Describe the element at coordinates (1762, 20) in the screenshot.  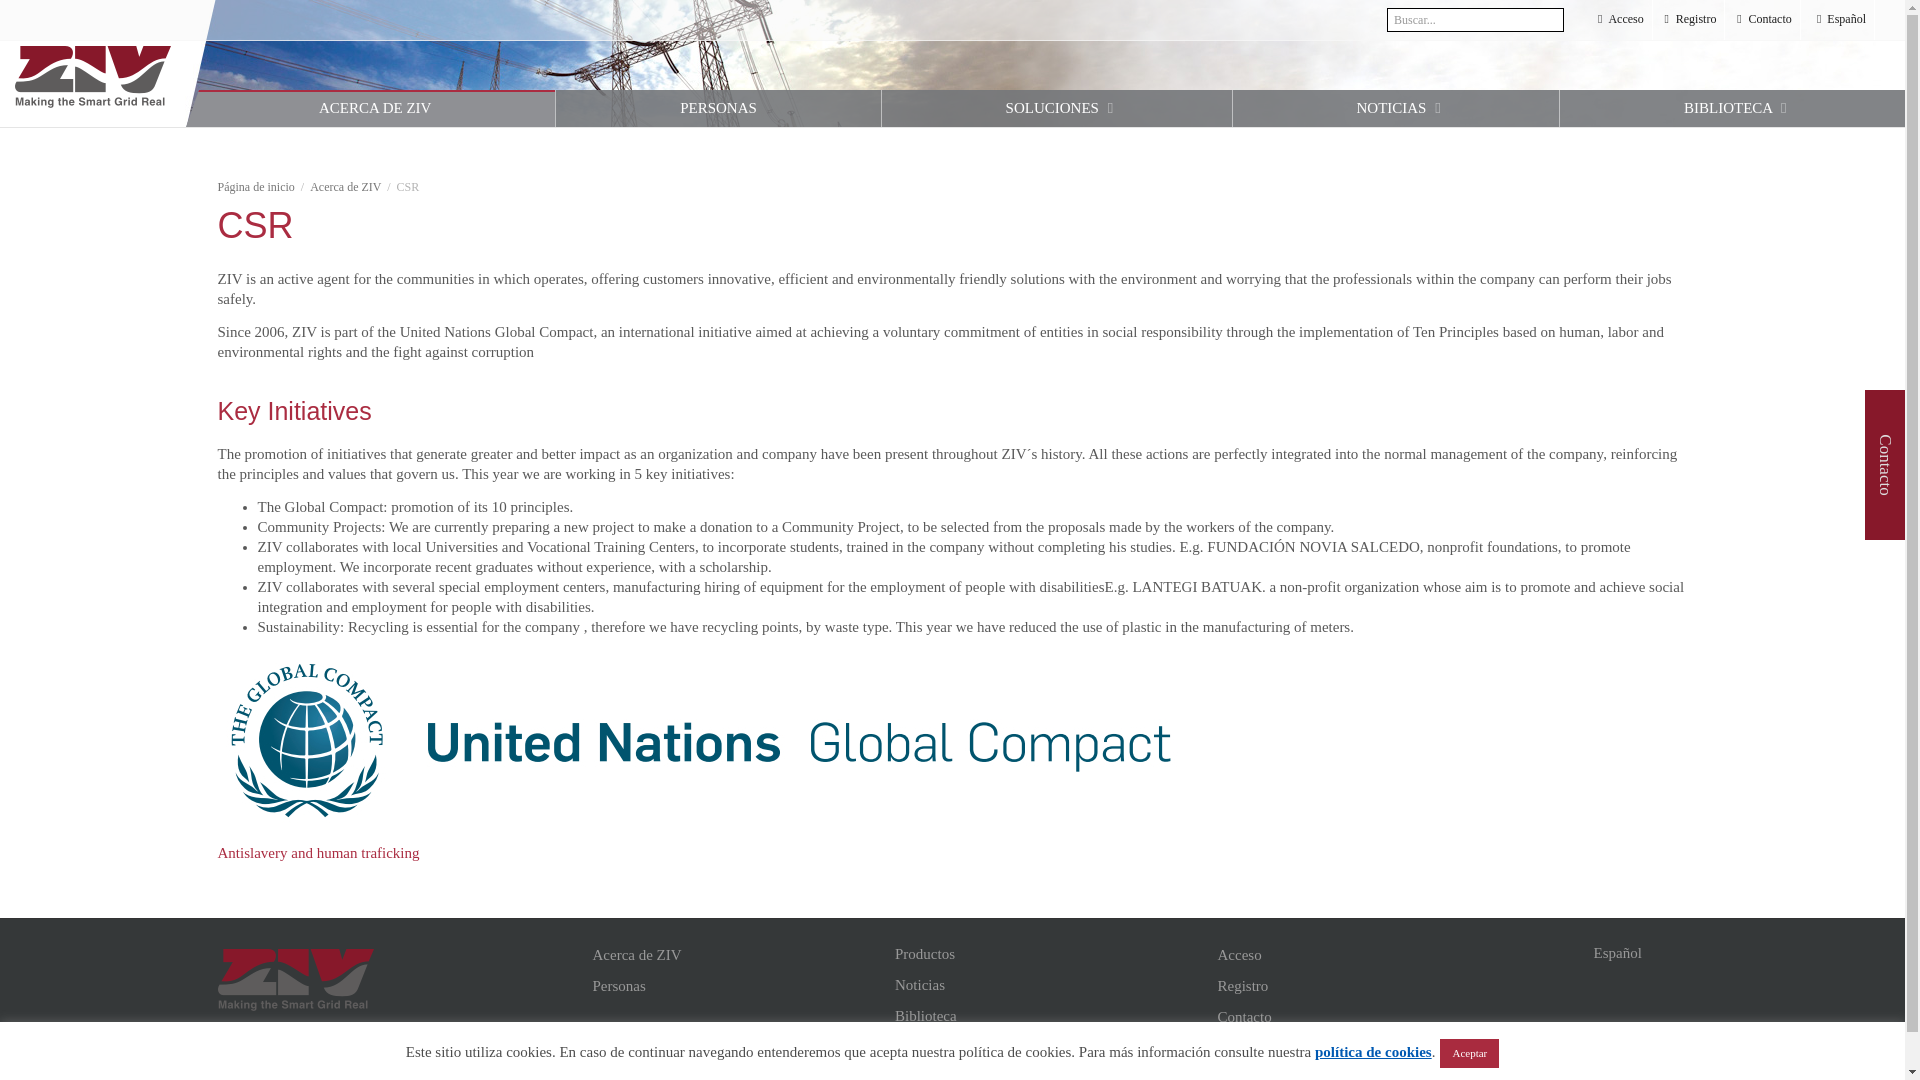
I see `Contacto` at that location.